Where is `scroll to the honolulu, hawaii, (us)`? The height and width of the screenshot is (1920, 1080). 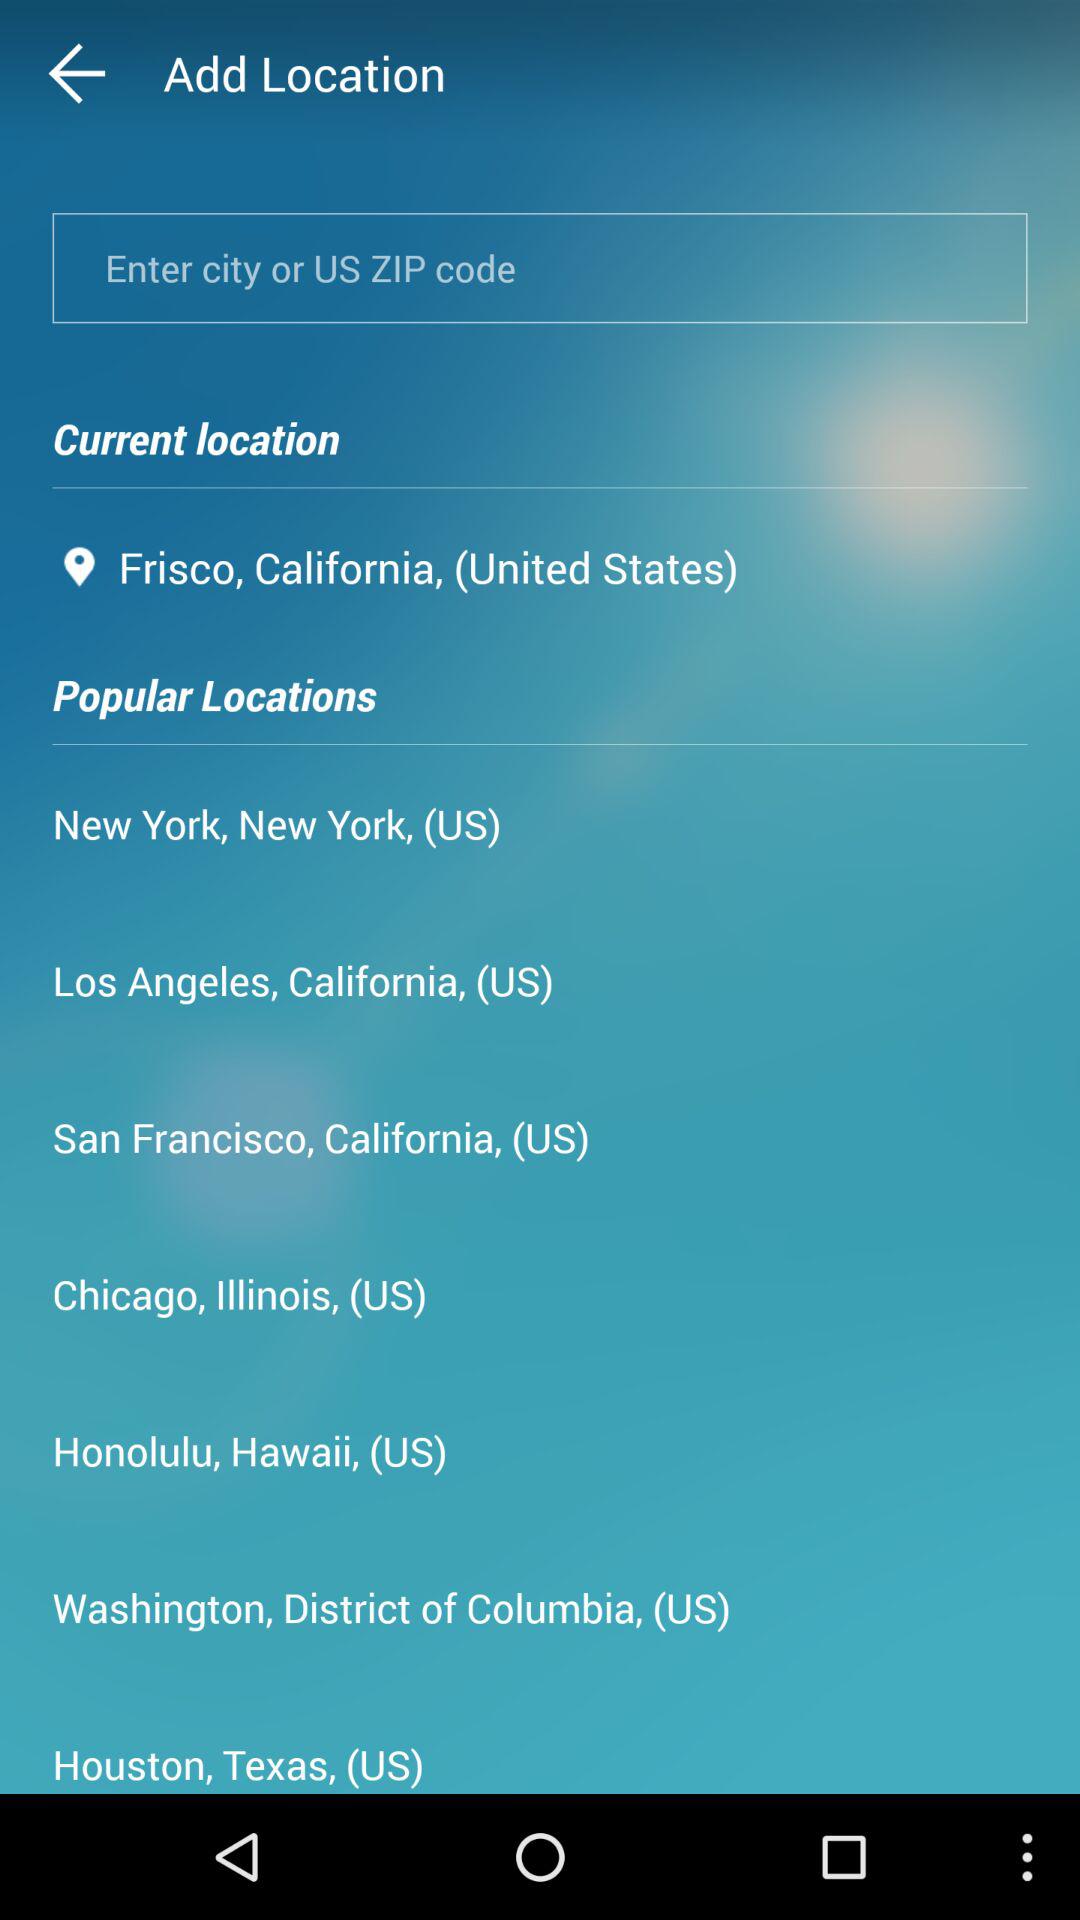
scroll to the honolulu, hawaii, (us) is located at coordinates (250, 1450).